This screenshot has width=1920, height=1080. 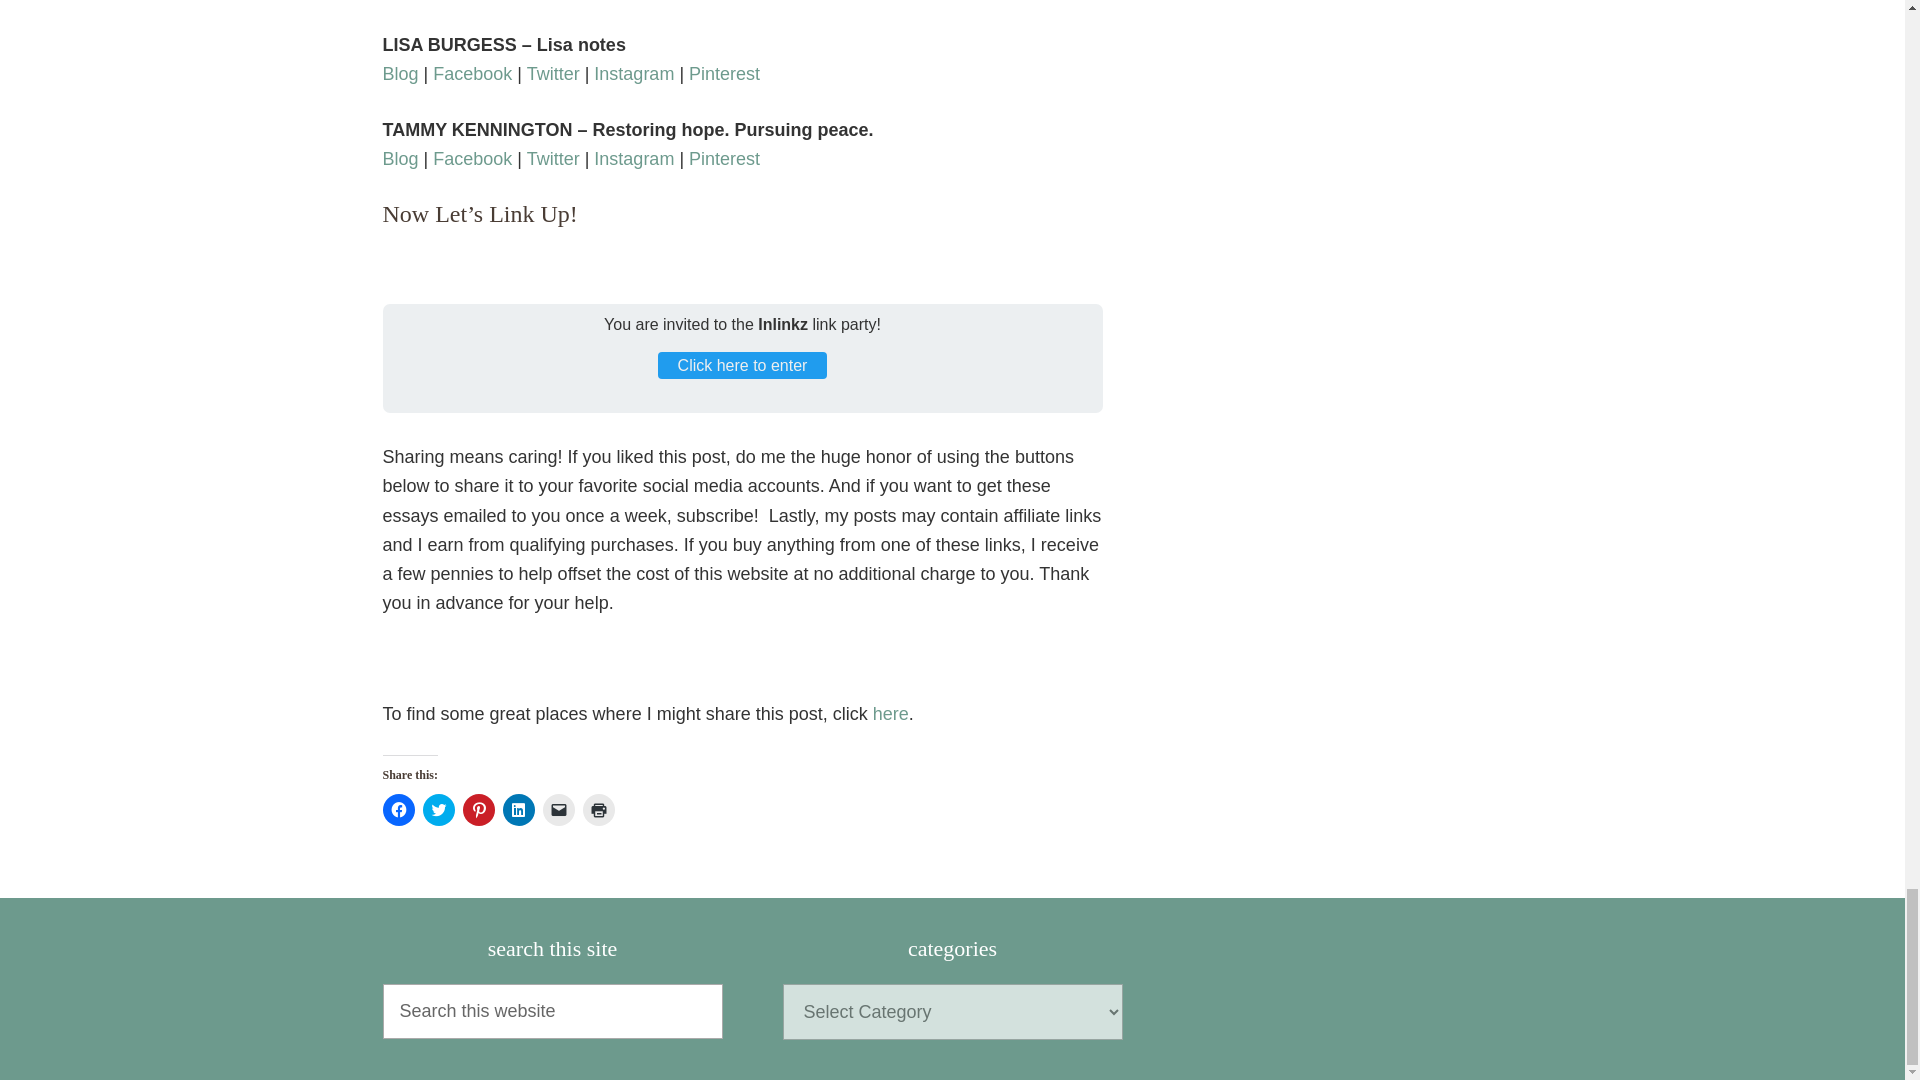 I want to click on Click to share on Twitter, so click(x=438, y=810).